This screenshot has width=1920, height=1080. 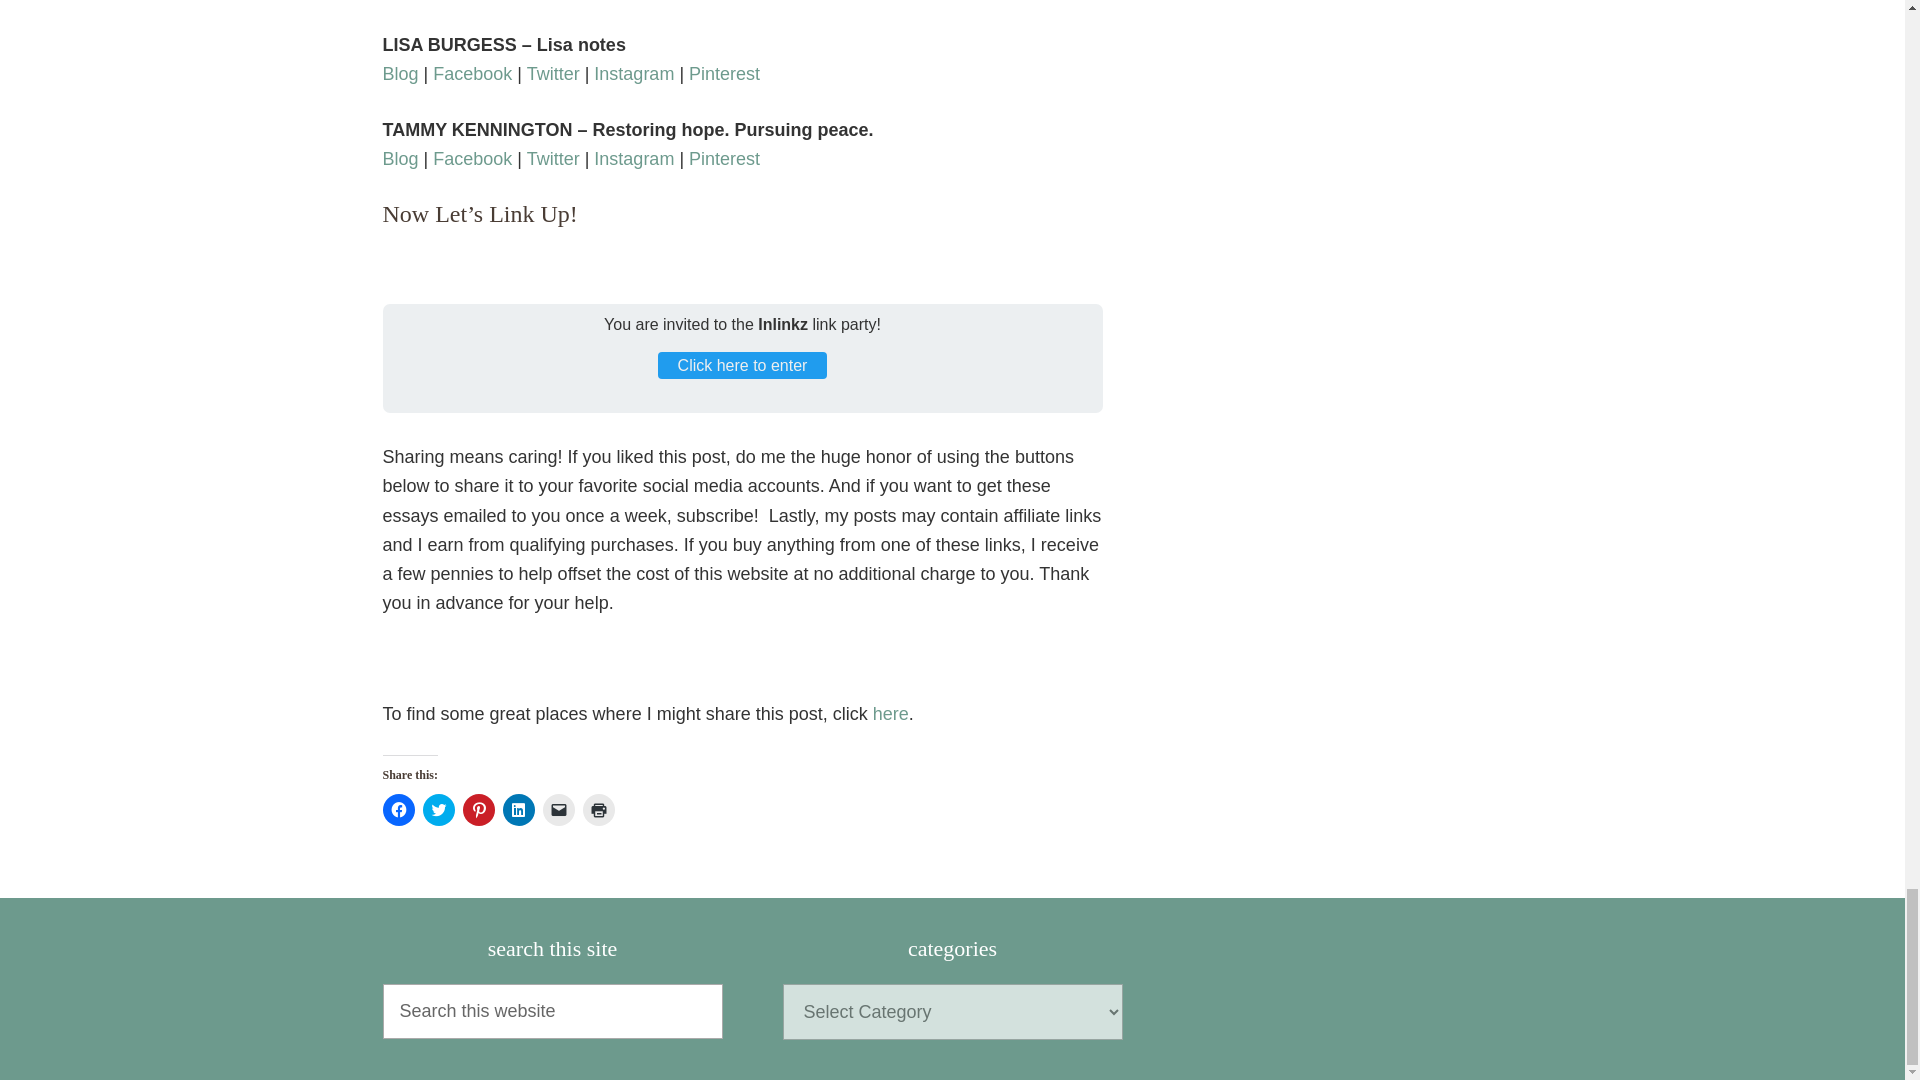 I want to click on Click to share on Twitter, so click(x=438, y=810).